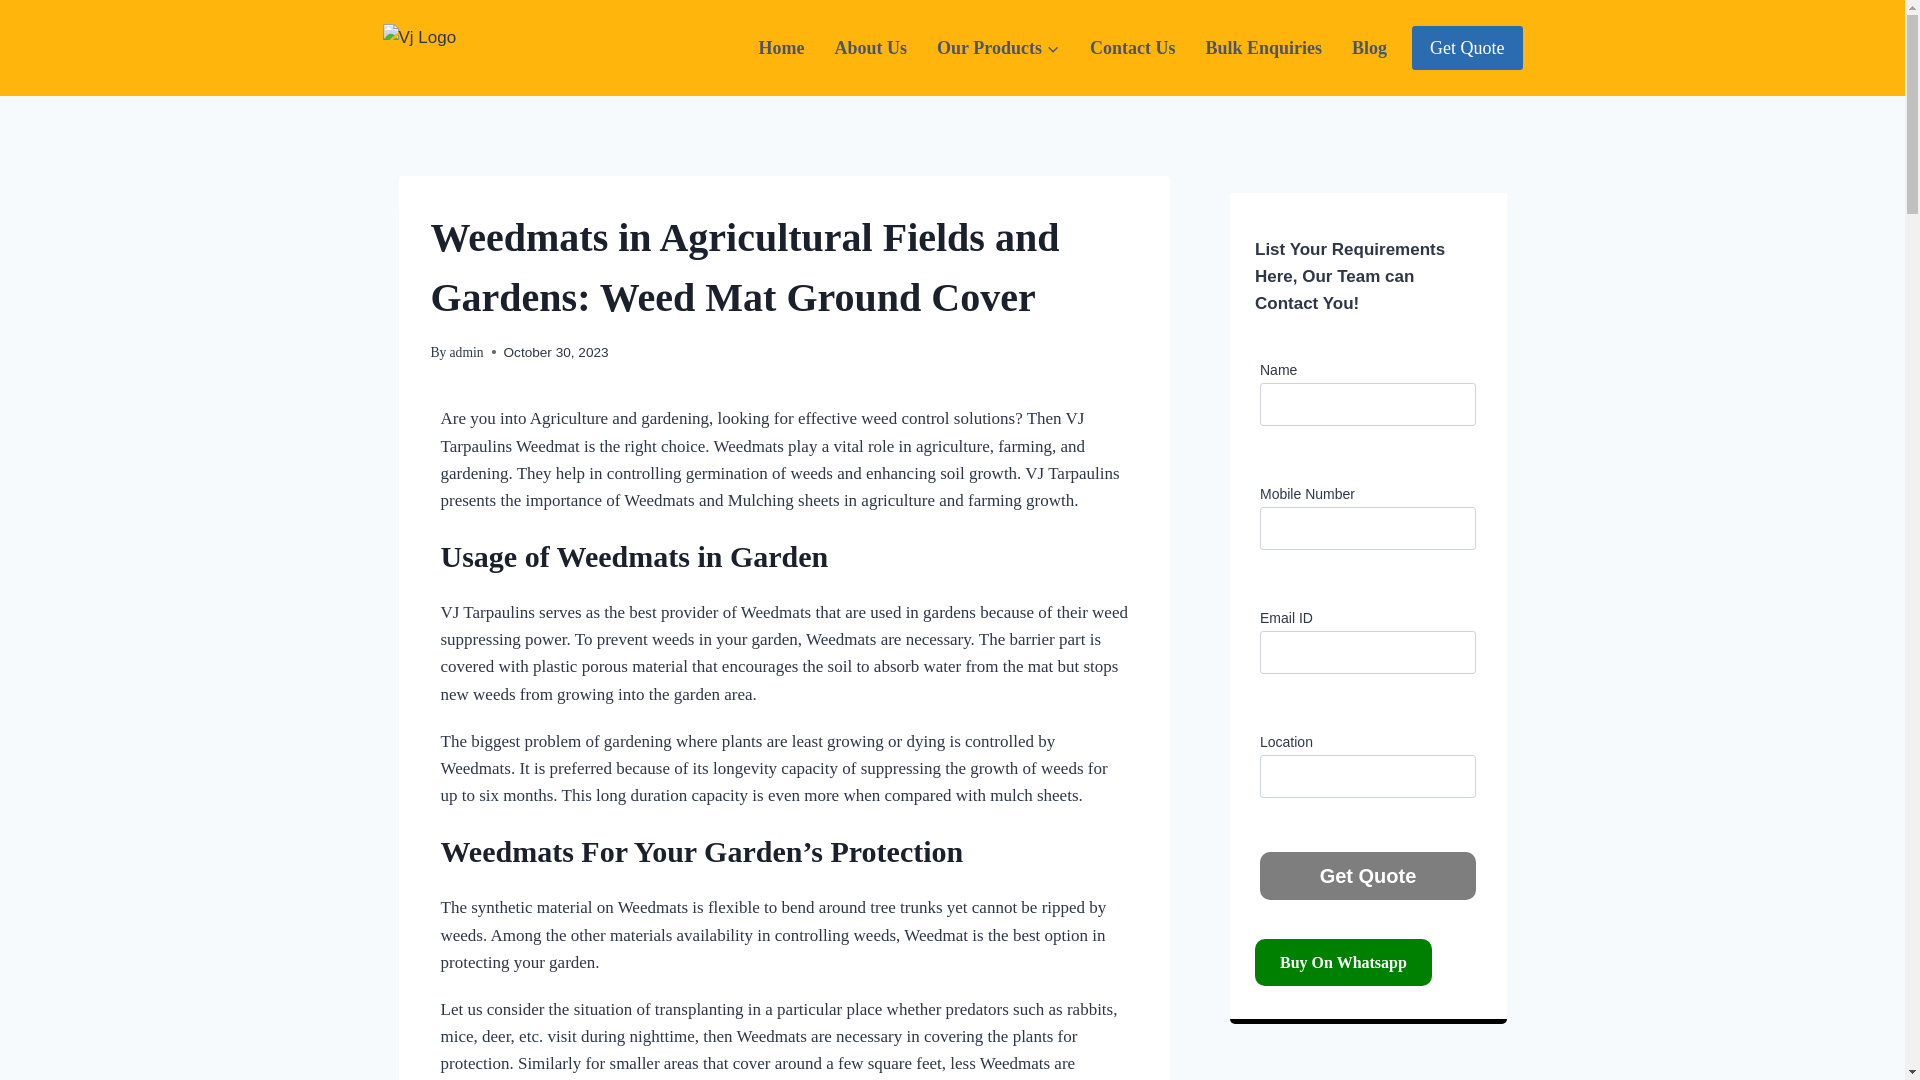 The image size is (1920, 1080). I want to click on Get Quote, so click(1368, 876).